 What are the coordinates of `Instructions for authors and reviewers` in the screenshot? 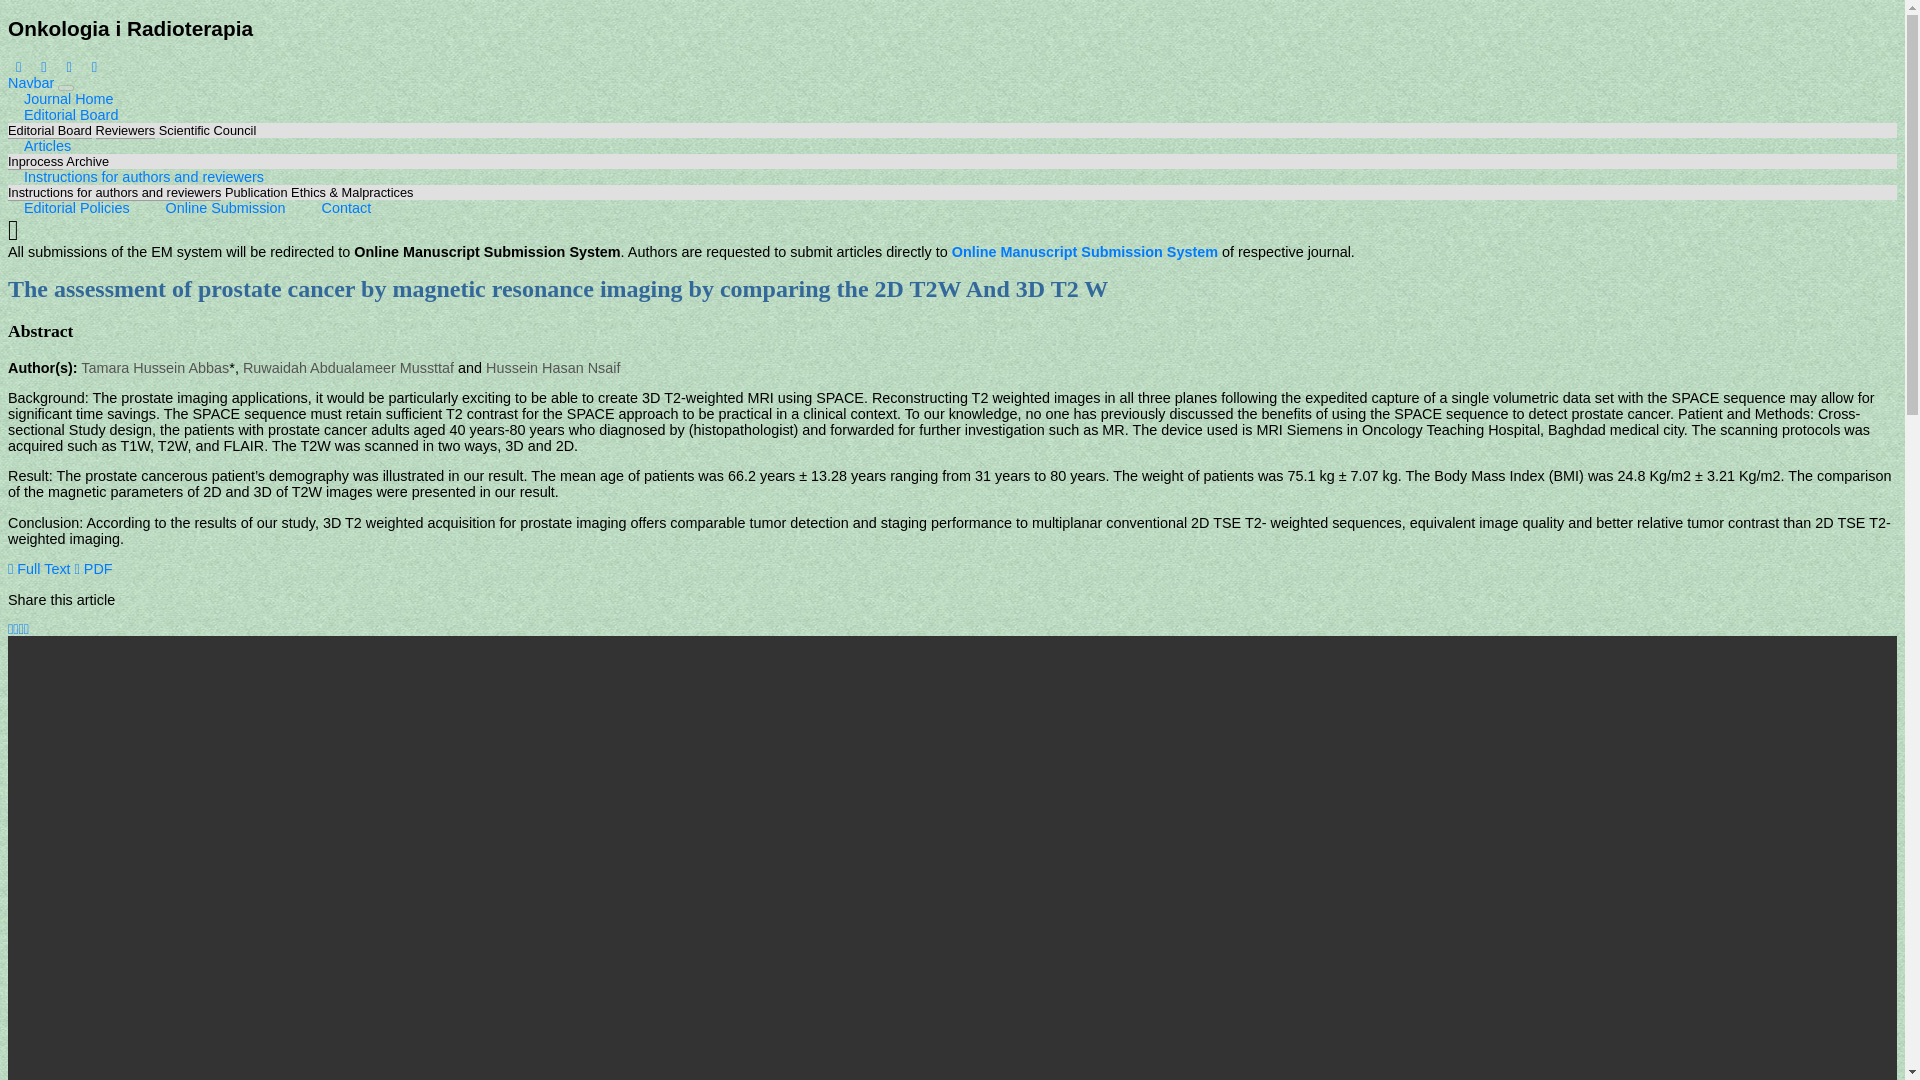 It's located at (114, 191).